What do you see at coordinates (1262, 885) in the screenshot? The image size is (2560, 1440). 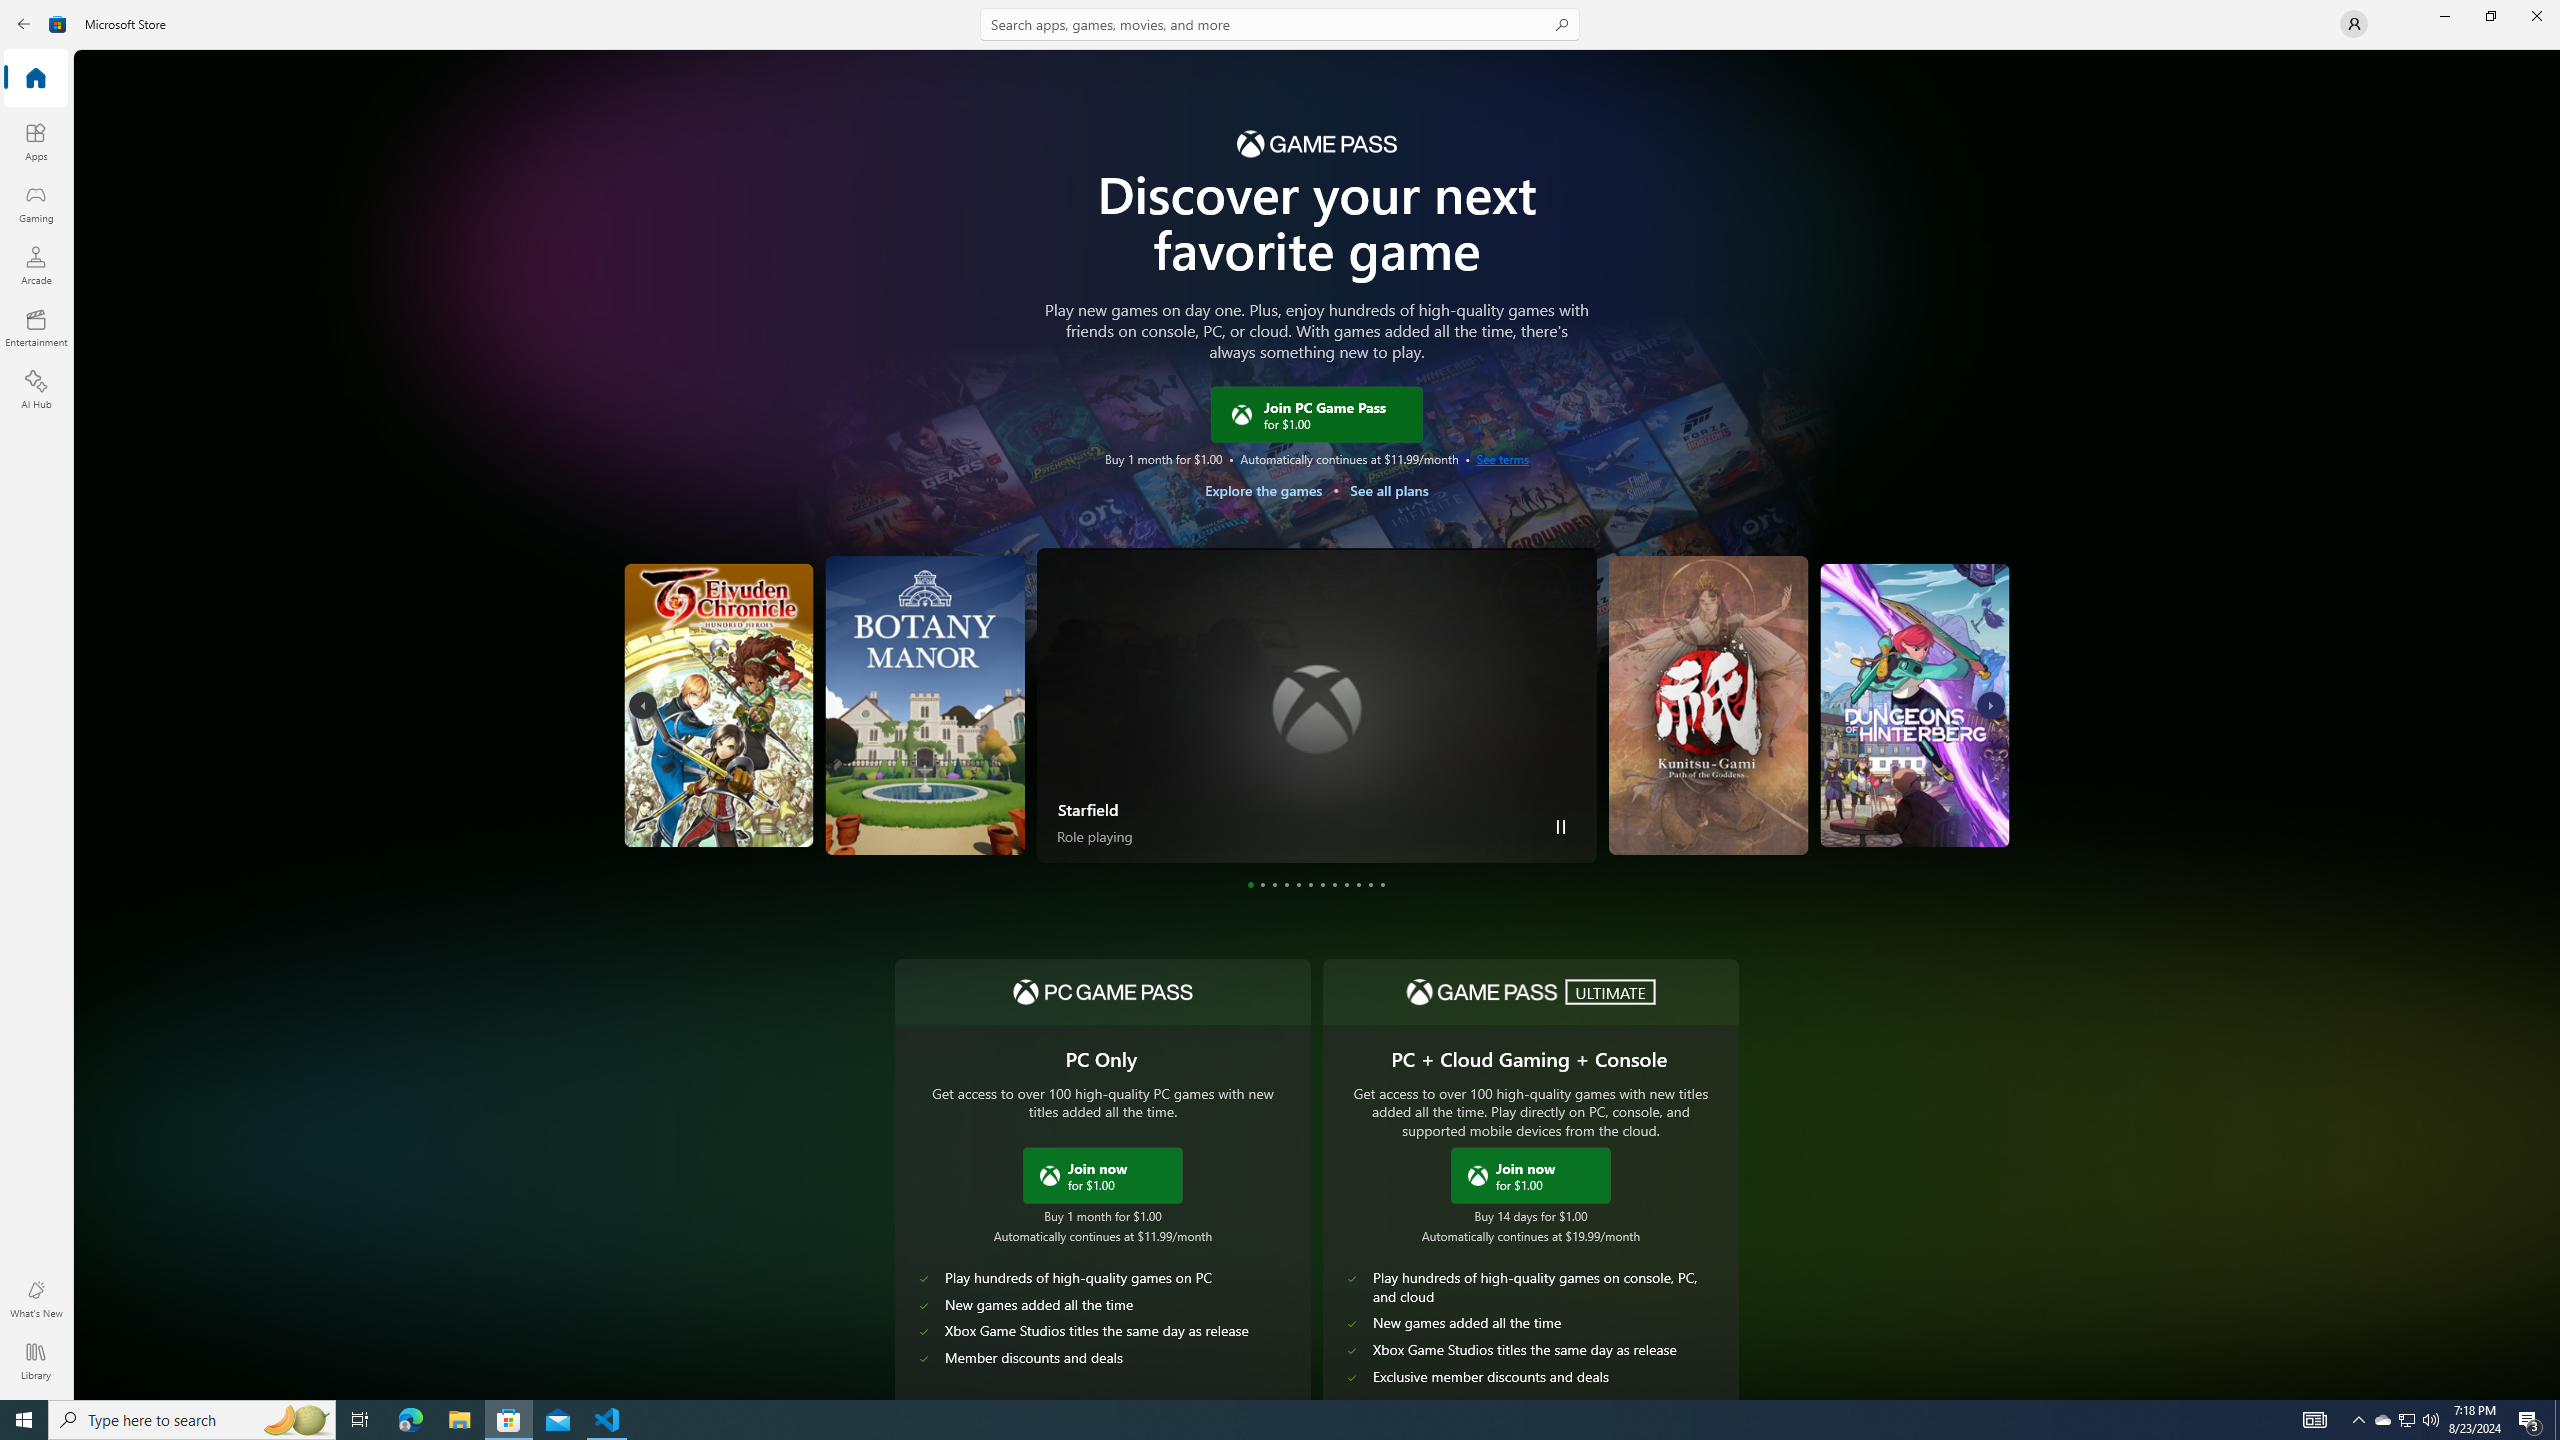 I see `Page 2` at bounding box center [1262, 885].